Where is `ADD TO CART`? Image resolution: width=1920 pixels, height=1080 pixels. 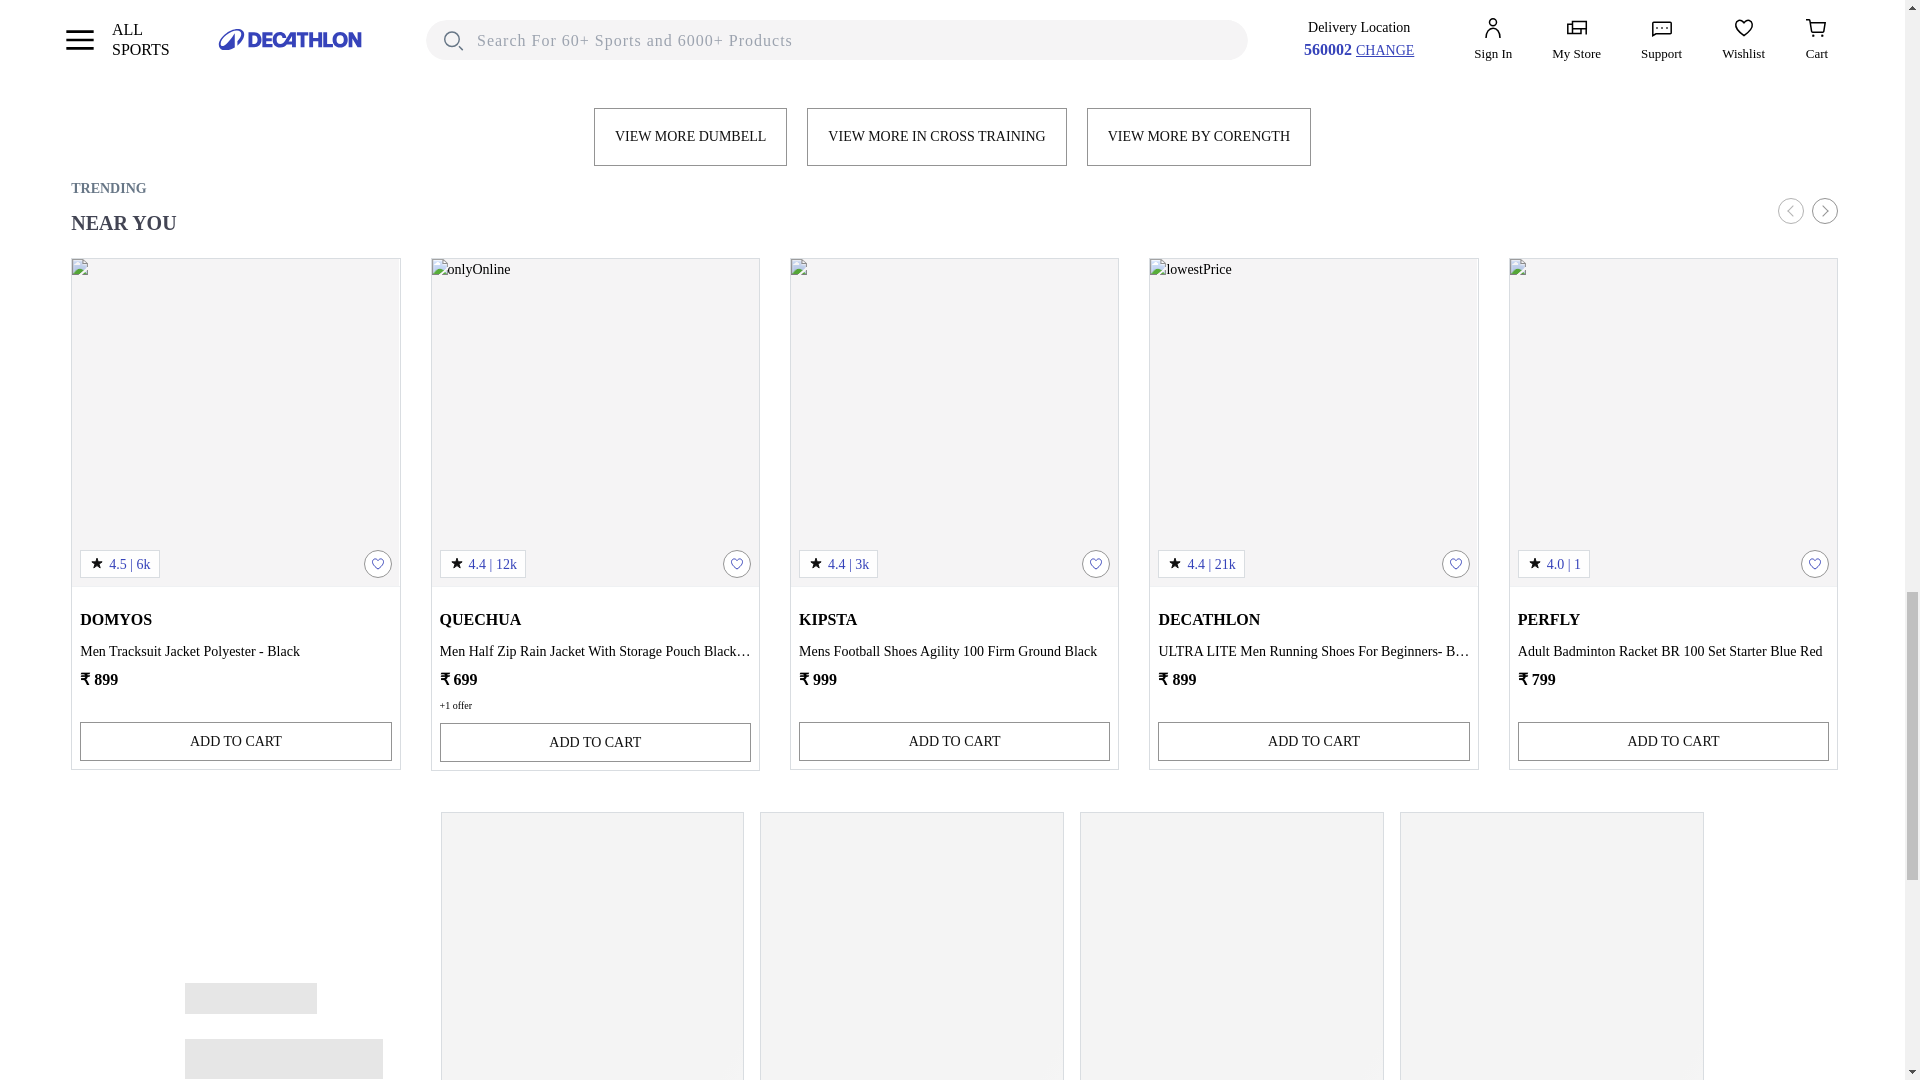
ADD TO CART is located at coordinates (594, 742).